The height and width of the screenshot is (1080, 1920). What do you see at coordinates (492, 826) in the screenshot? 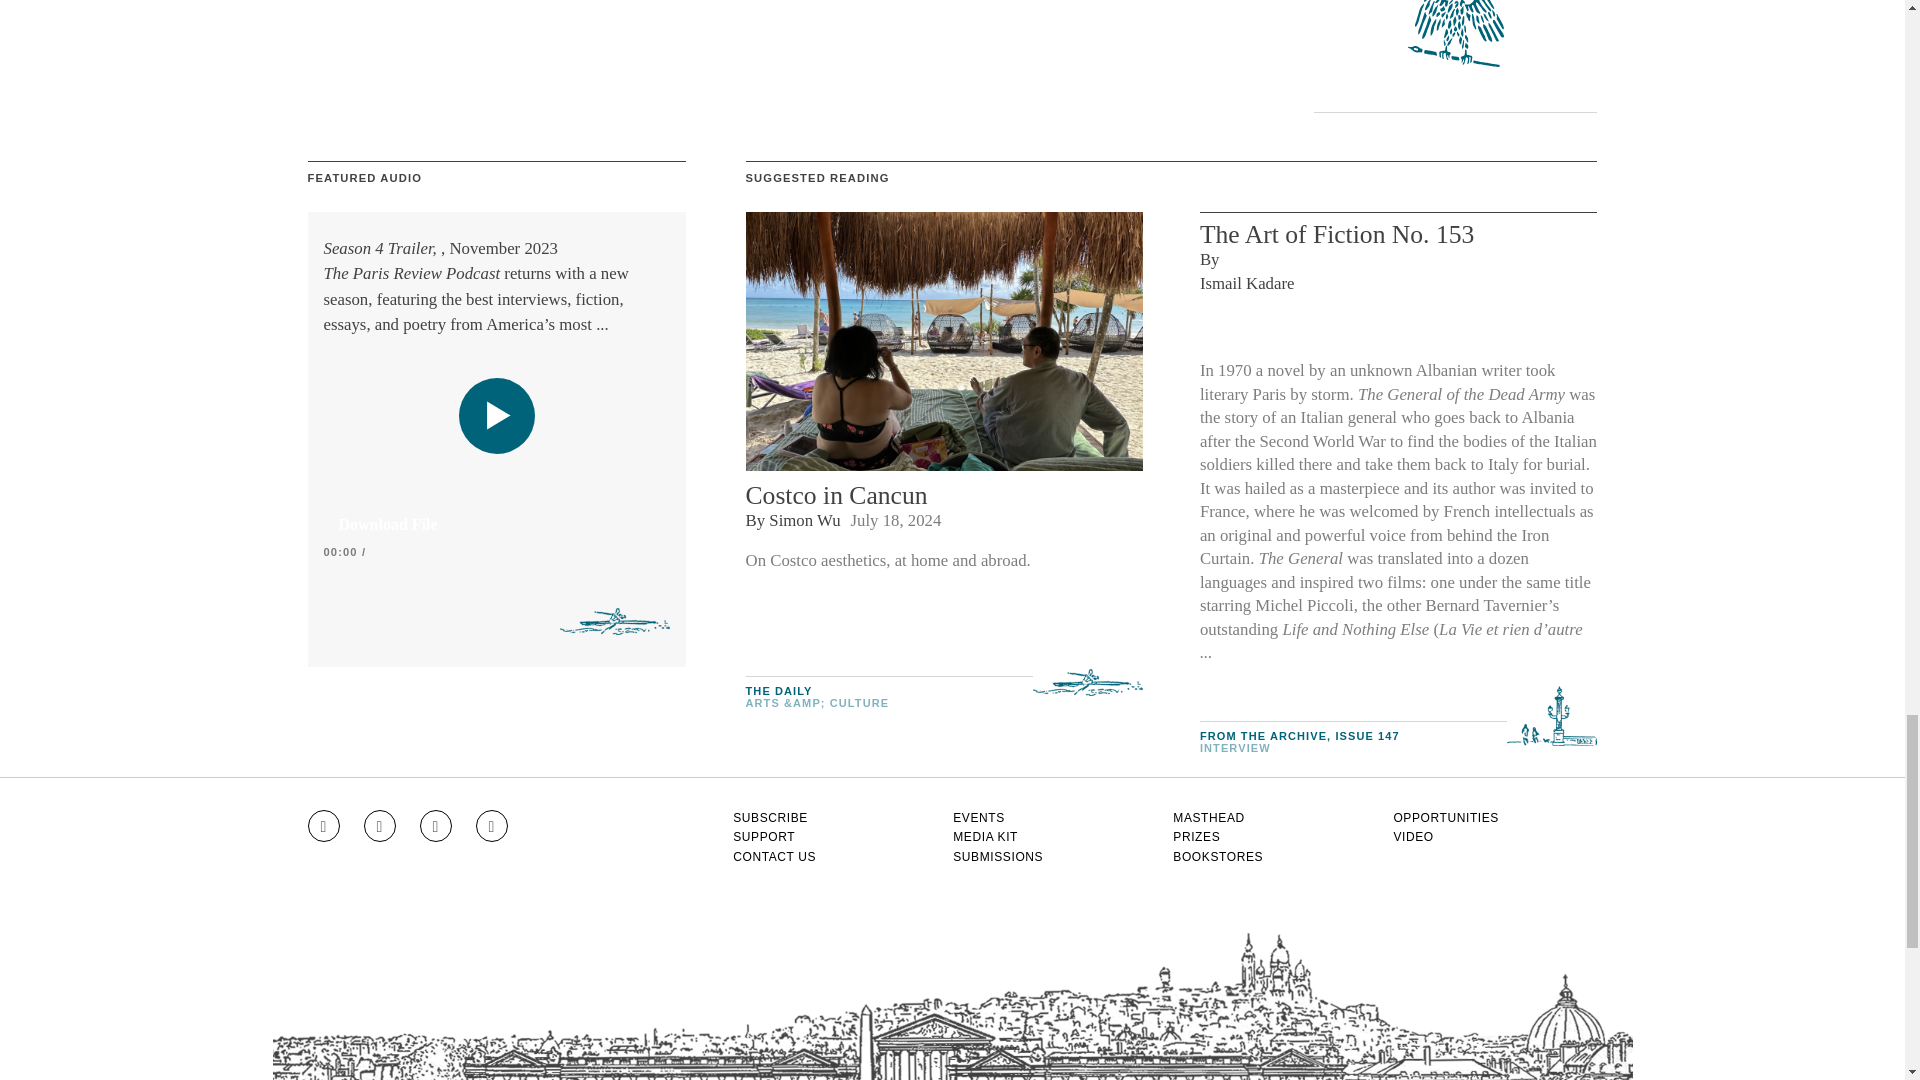
I see `Go to RSS feed` at bounding box center [492, 826].